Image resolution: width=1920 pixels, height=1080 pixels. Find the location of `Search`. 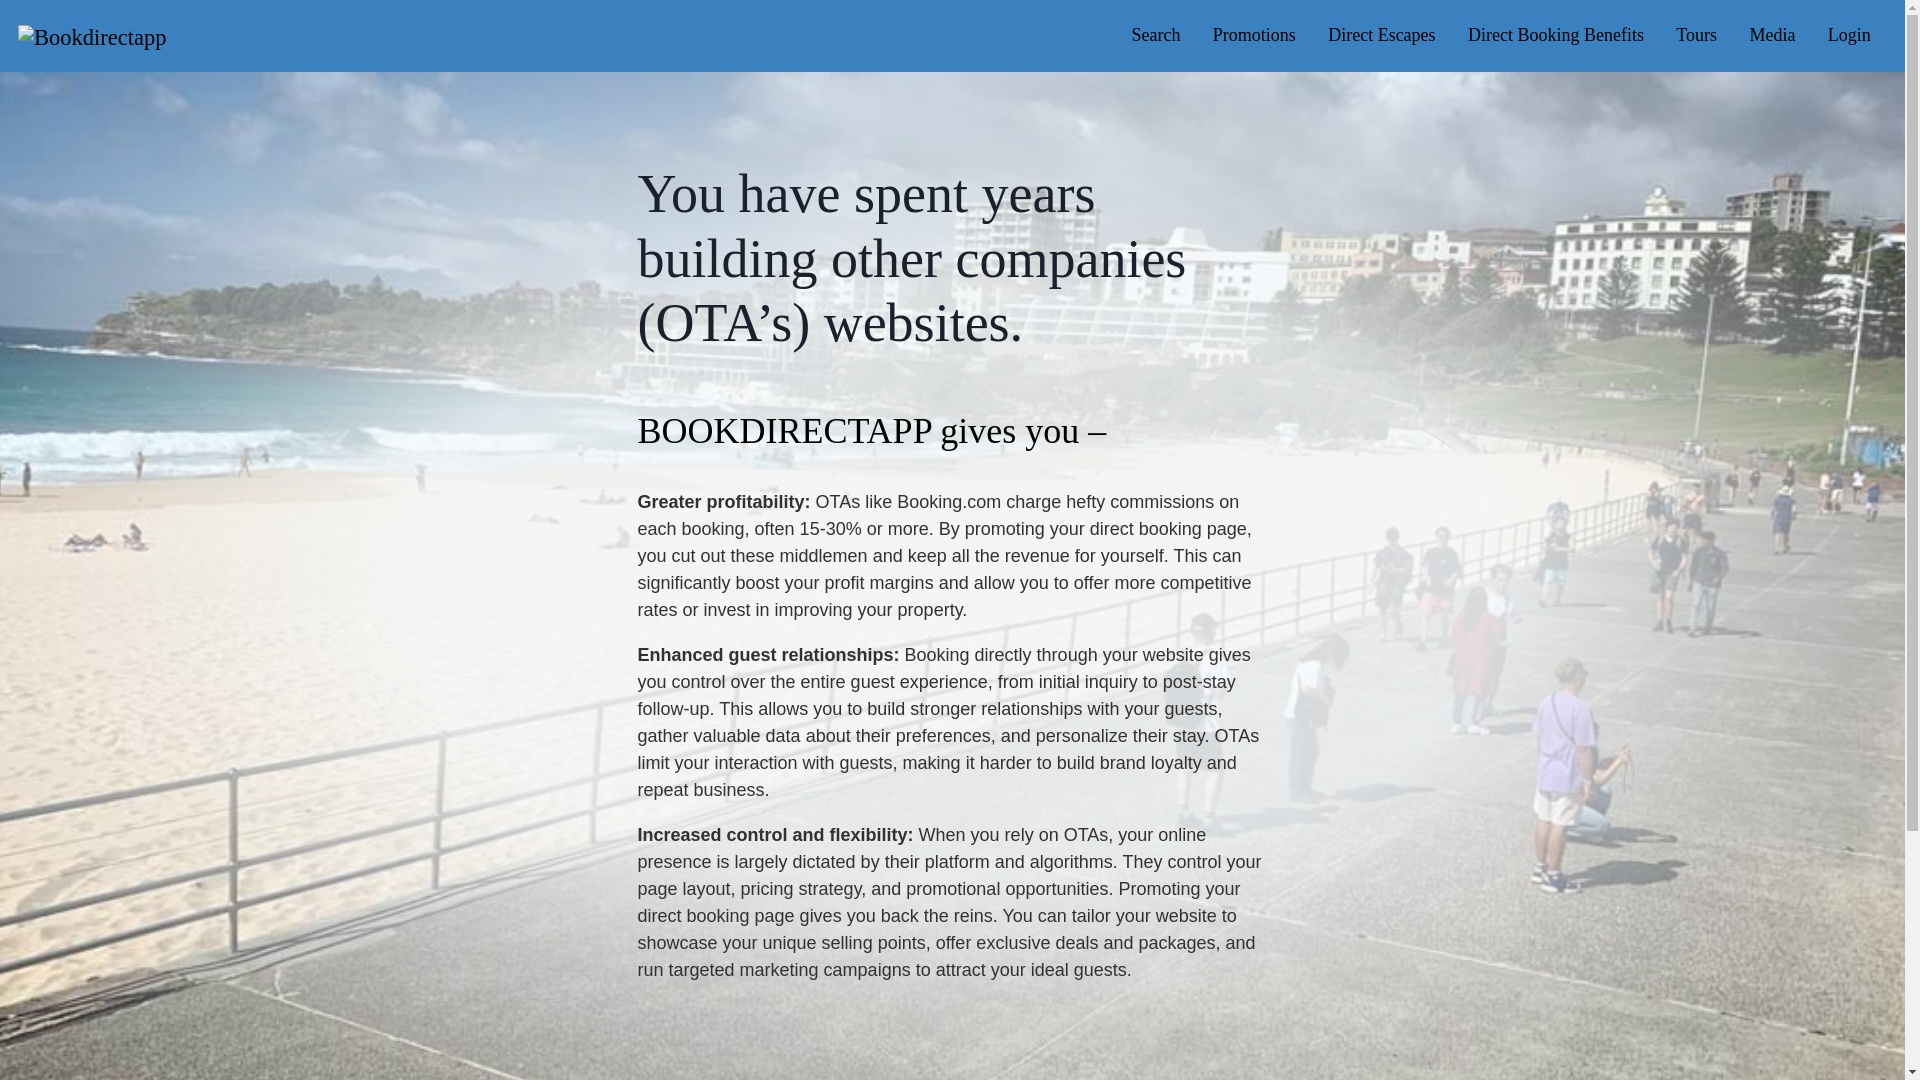

Search is located at coordinates (1156, 35).